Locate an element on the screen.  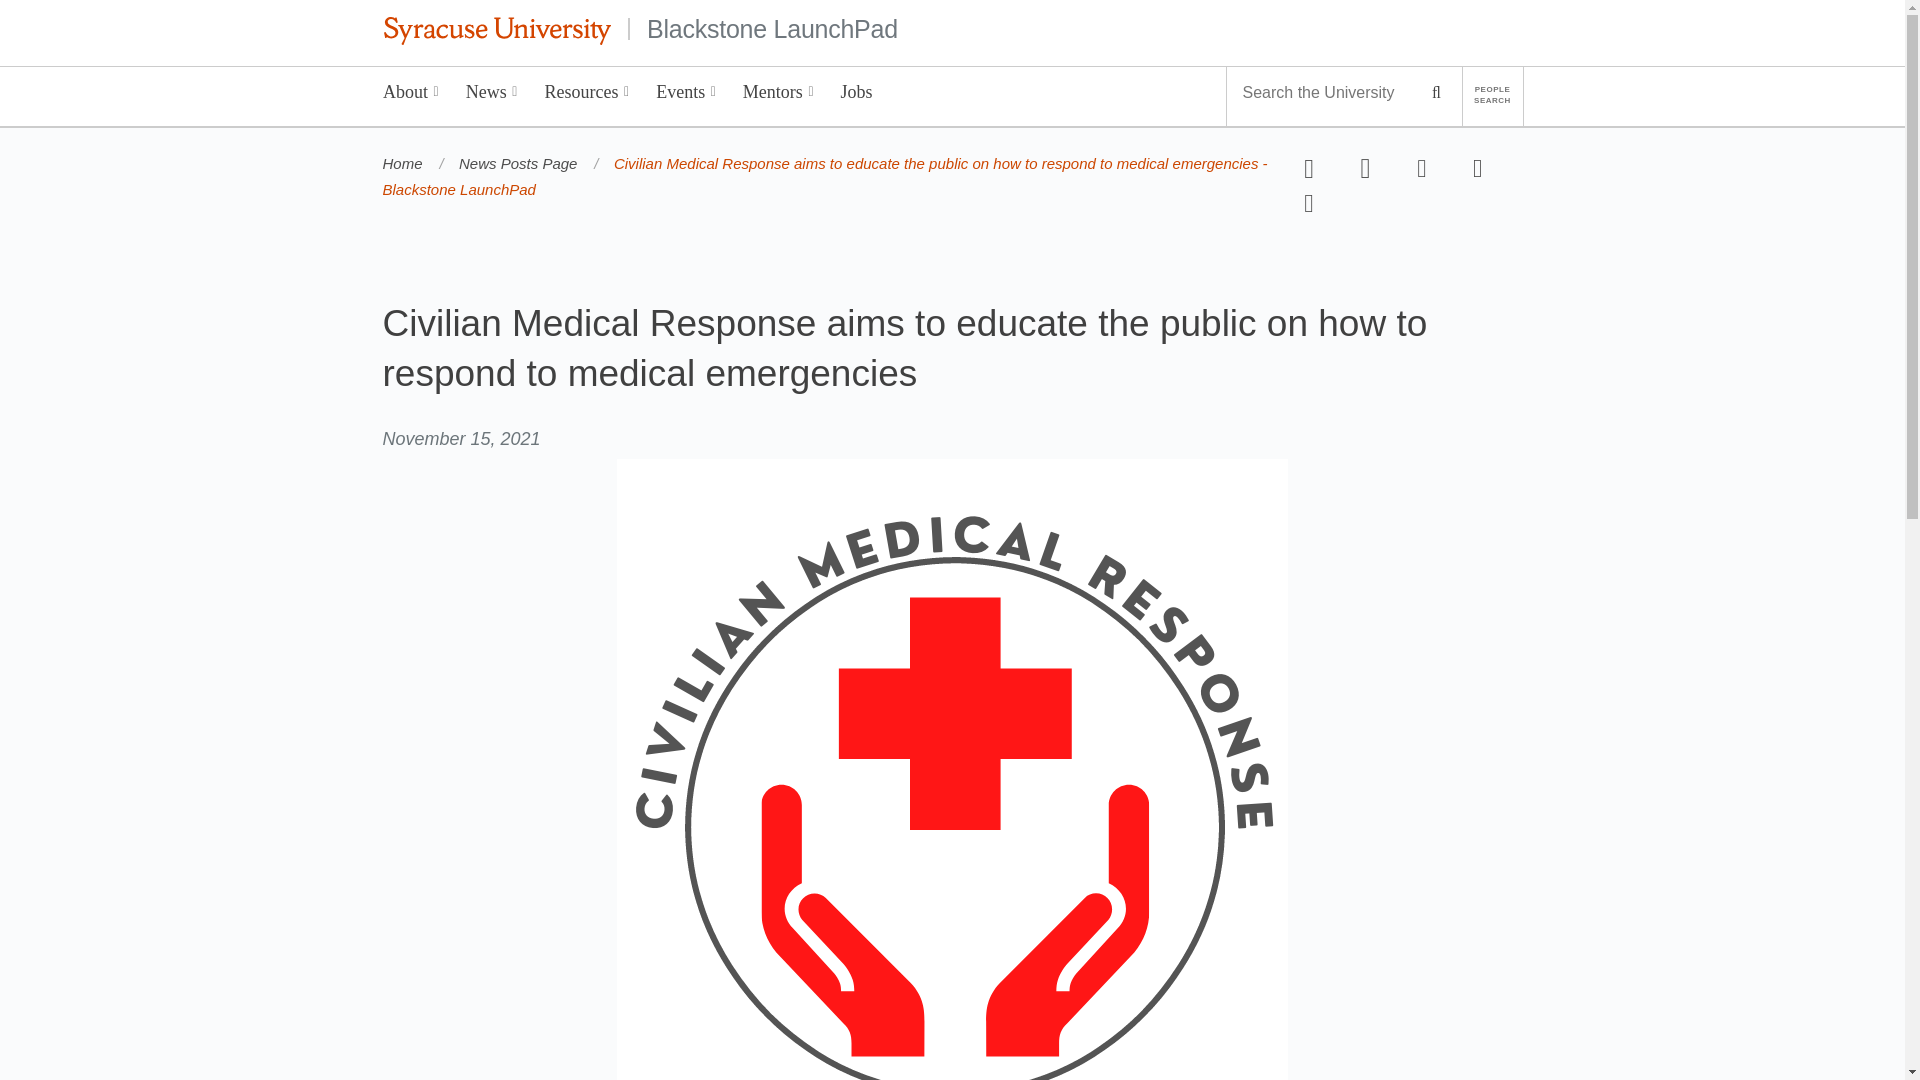
Events is located at coordinates (686, 96).